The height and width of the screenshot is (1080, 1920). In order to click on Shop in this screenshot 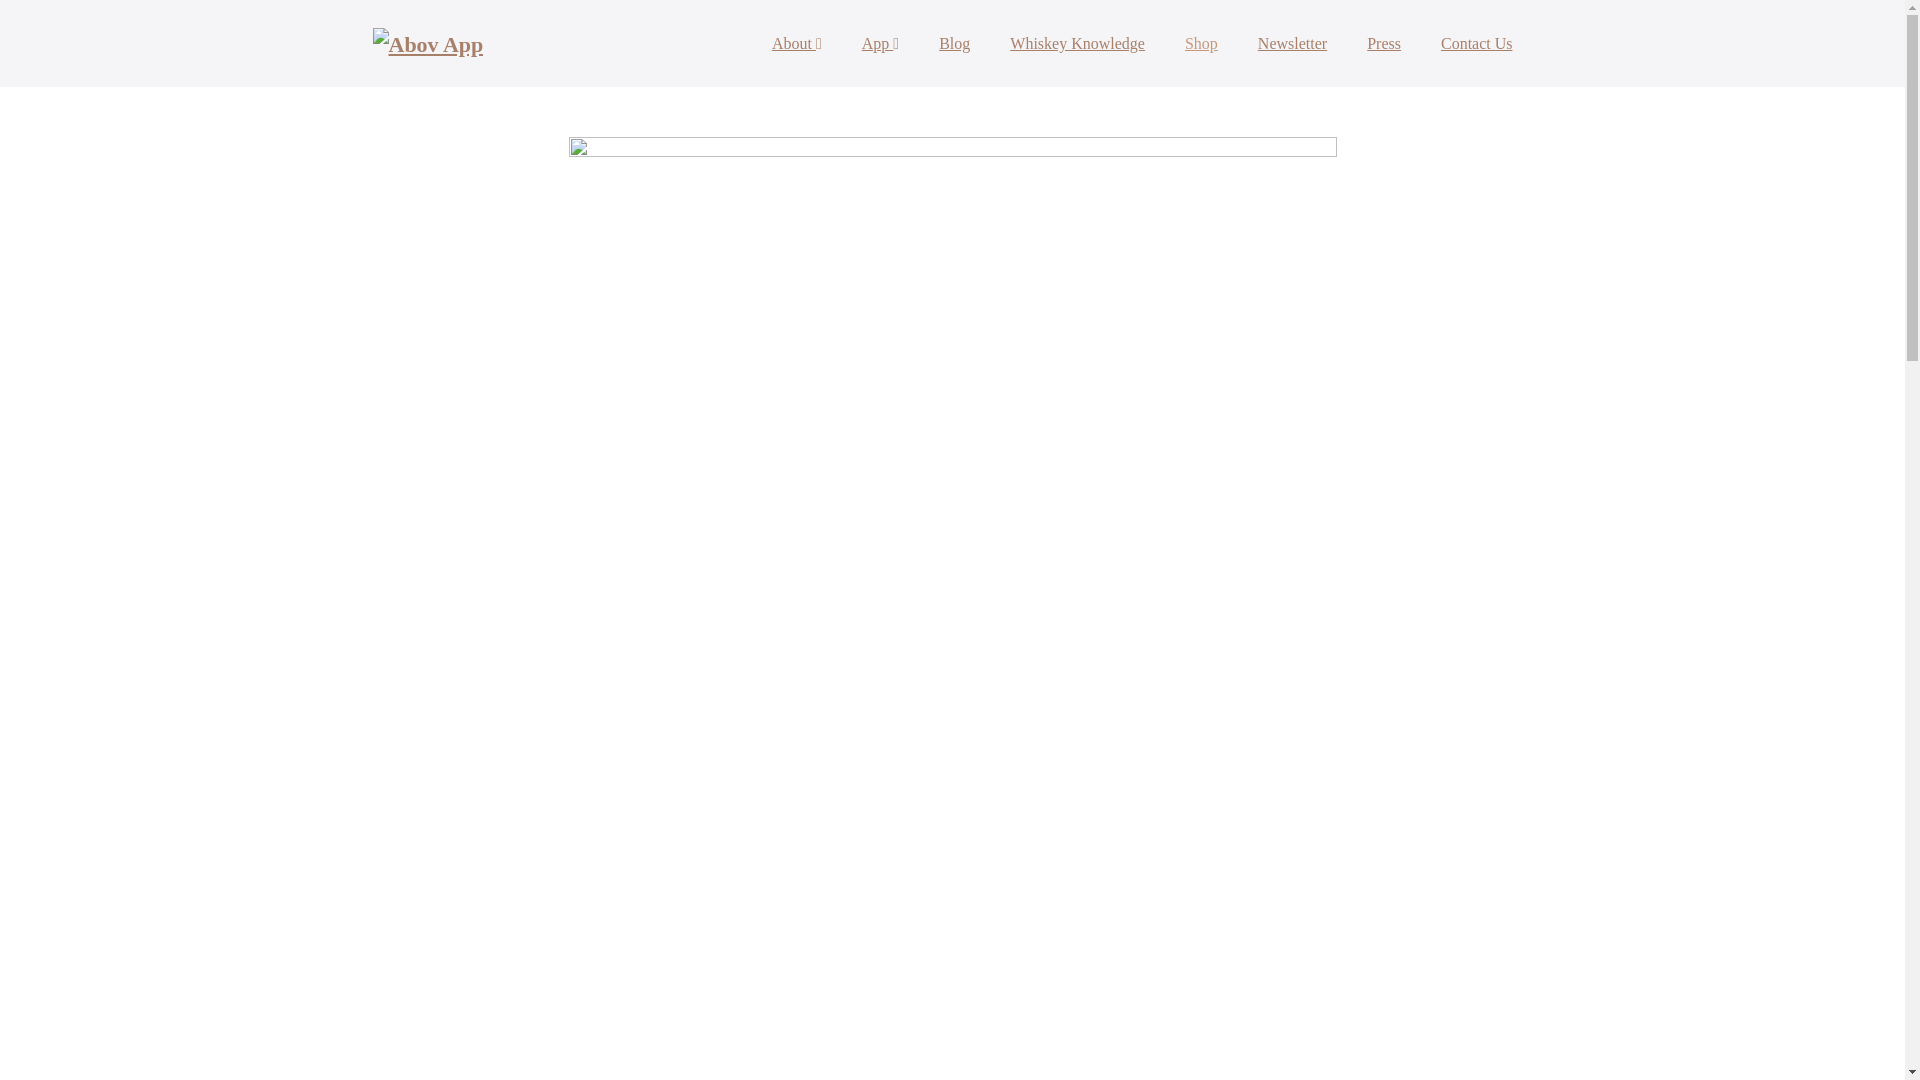, I will do `click(1202, 43)`.